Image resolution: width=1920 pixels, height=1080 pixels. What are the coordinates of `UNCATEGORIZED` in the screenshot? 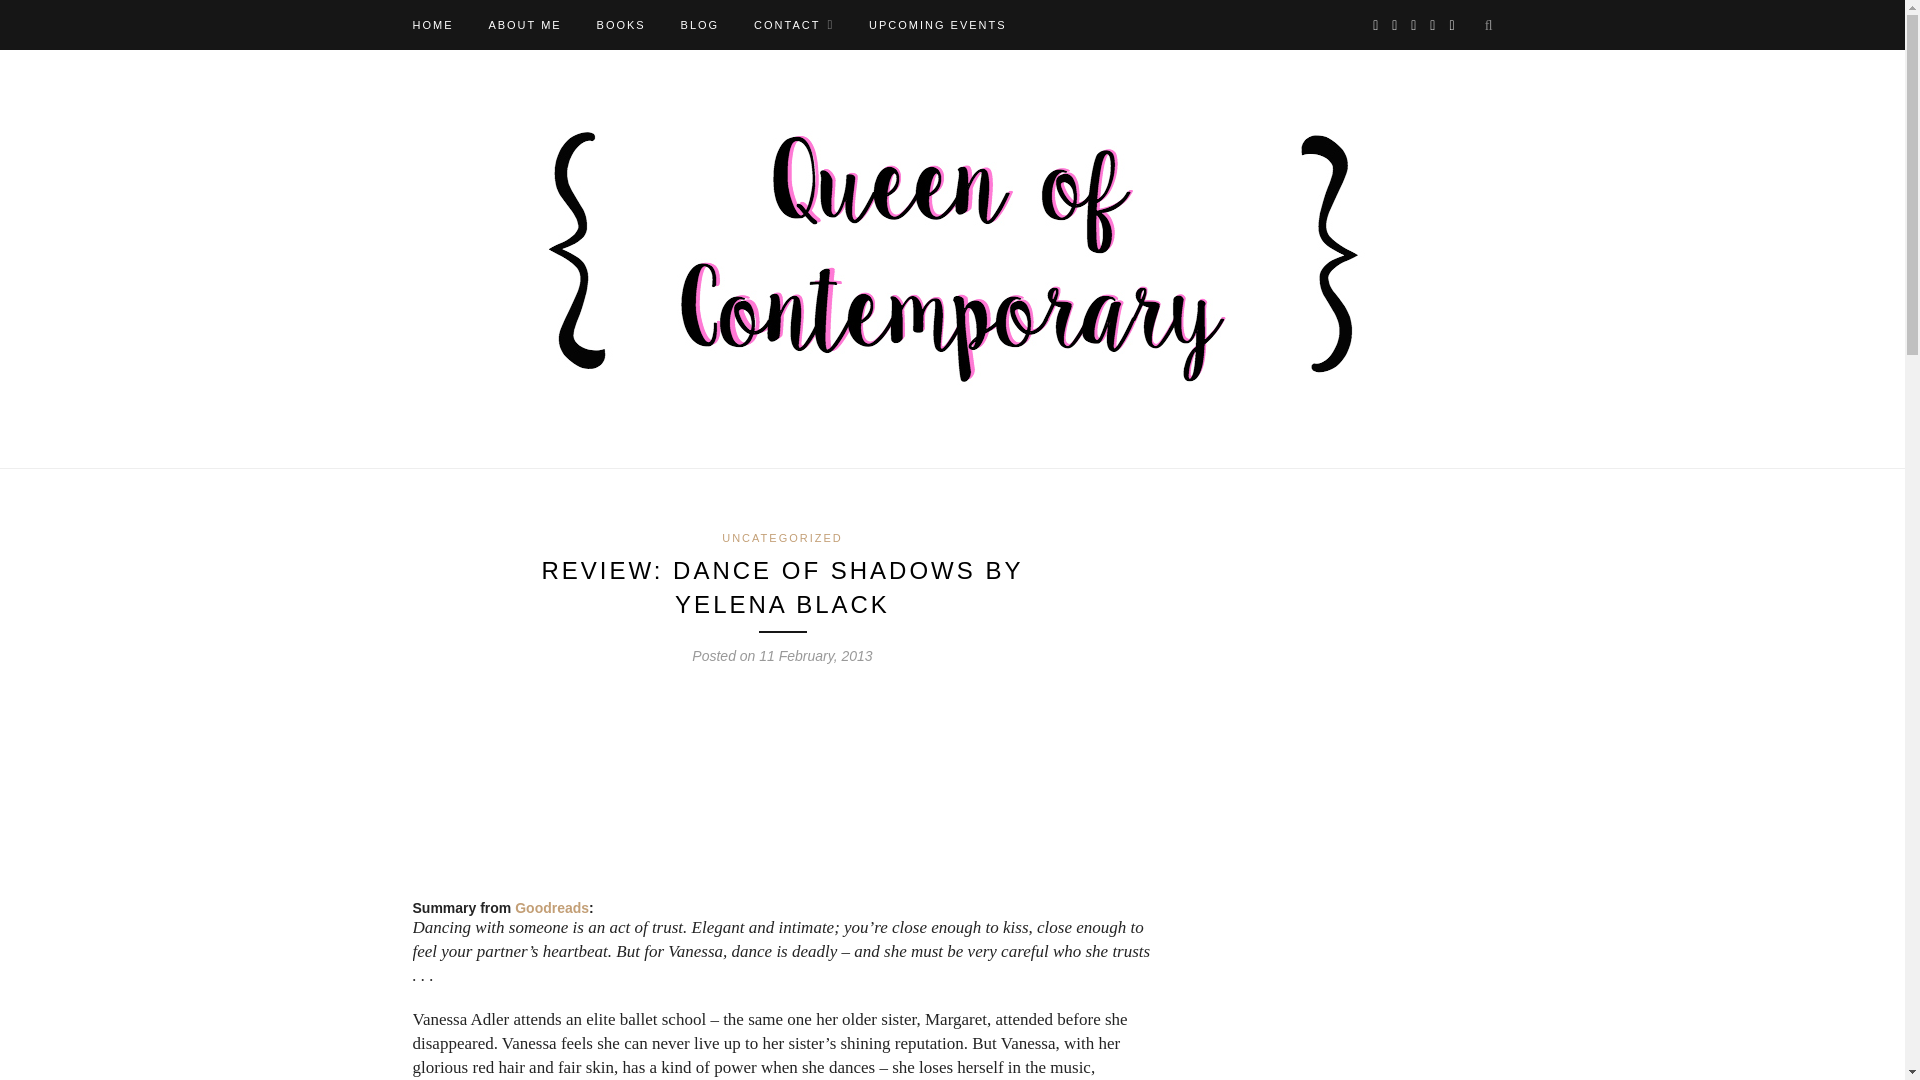 It's located at (782, 538).